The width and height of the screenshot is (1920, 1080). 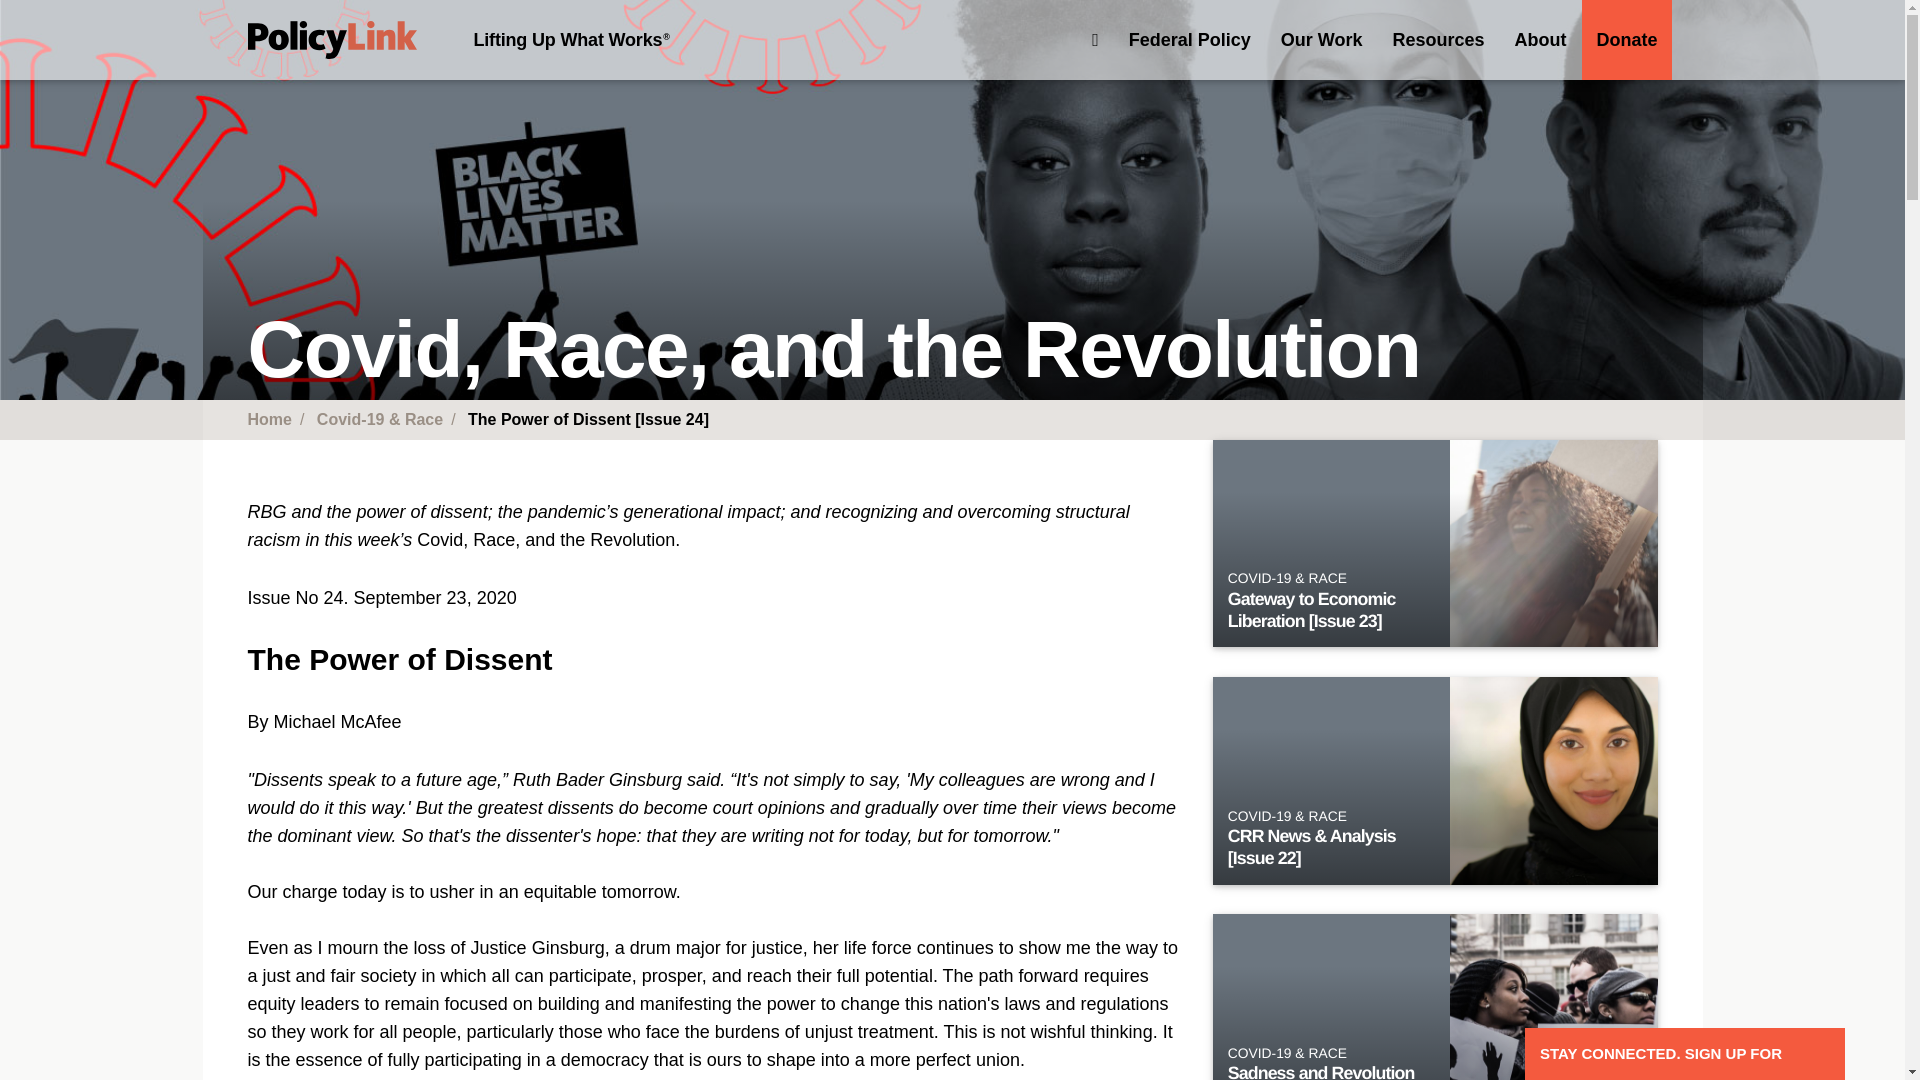 What do you see at coordinates (1189, 40) in the screenshot?
I see `Federal Policy` at bounding box center [1189, 40].